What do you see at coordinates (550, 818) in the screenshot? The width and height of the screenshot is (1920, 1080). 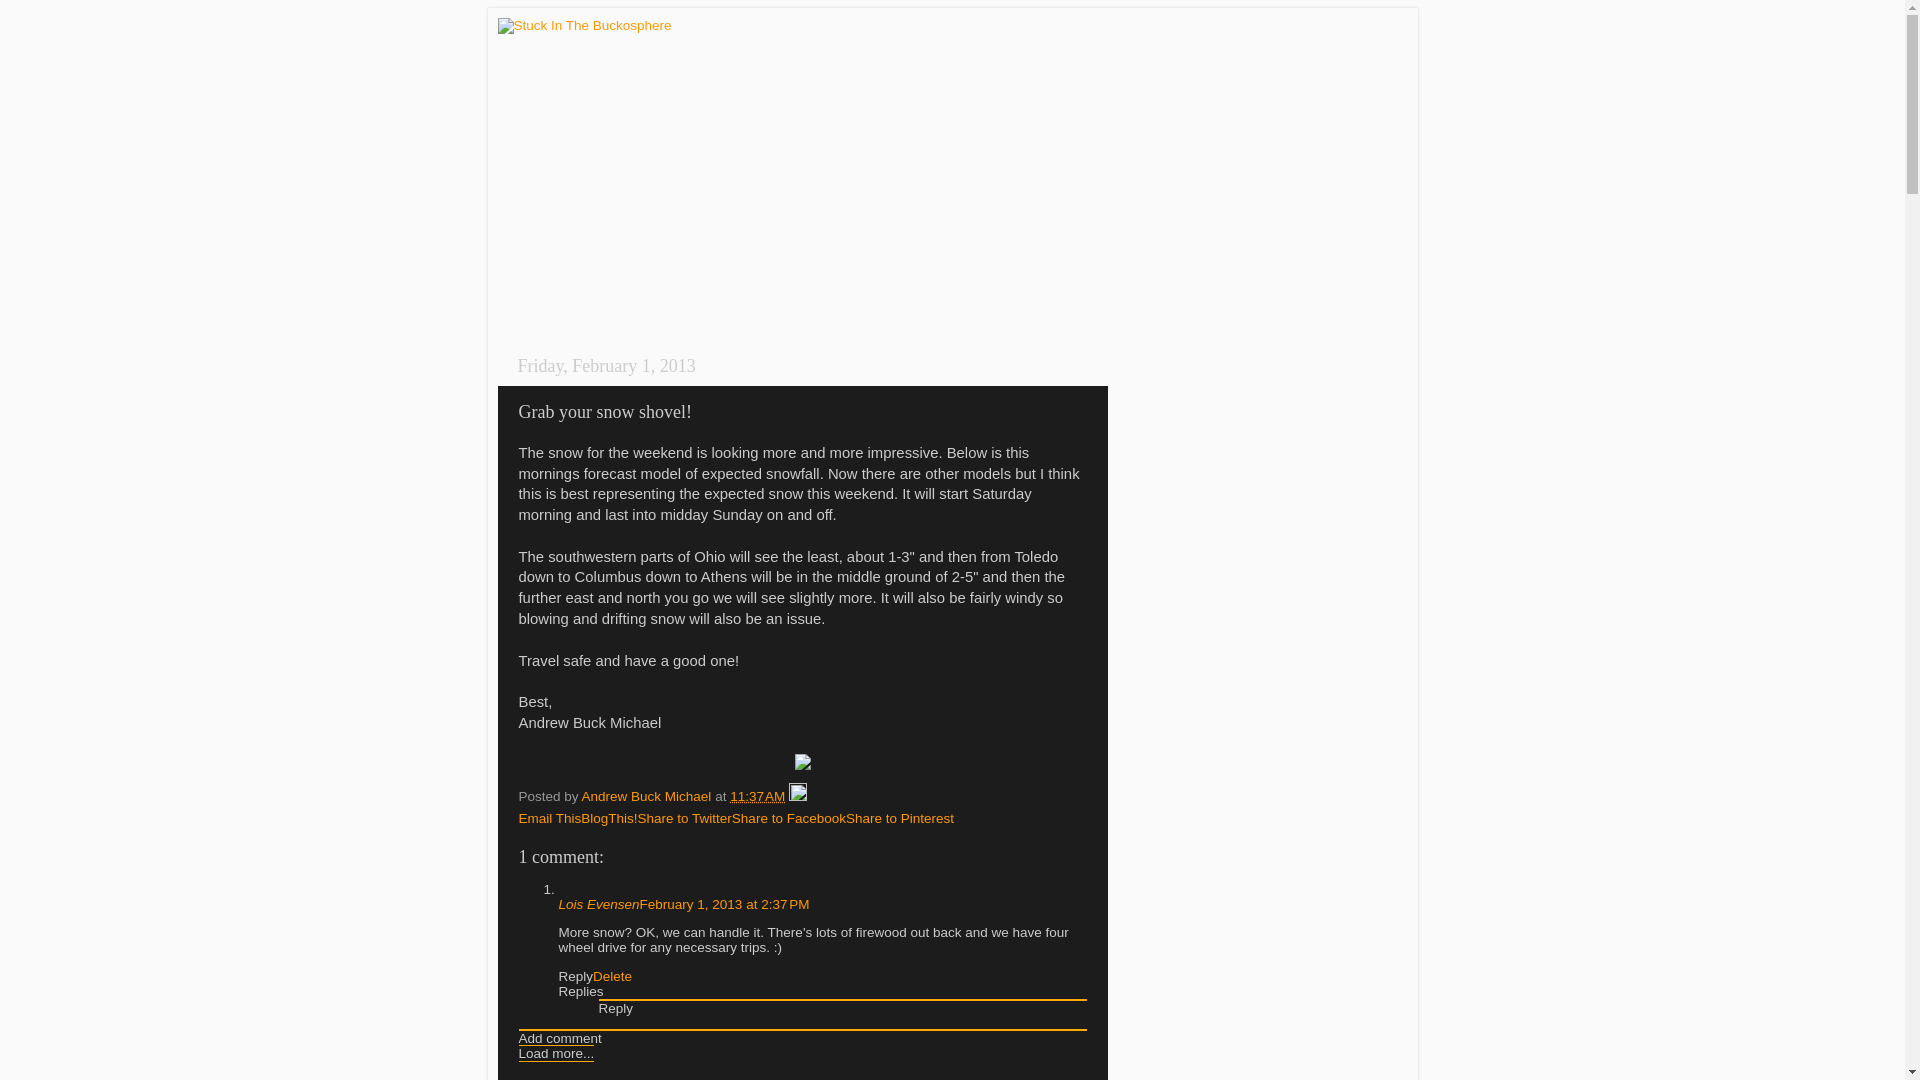 I see `Email This` at bounding box center [550, 818].